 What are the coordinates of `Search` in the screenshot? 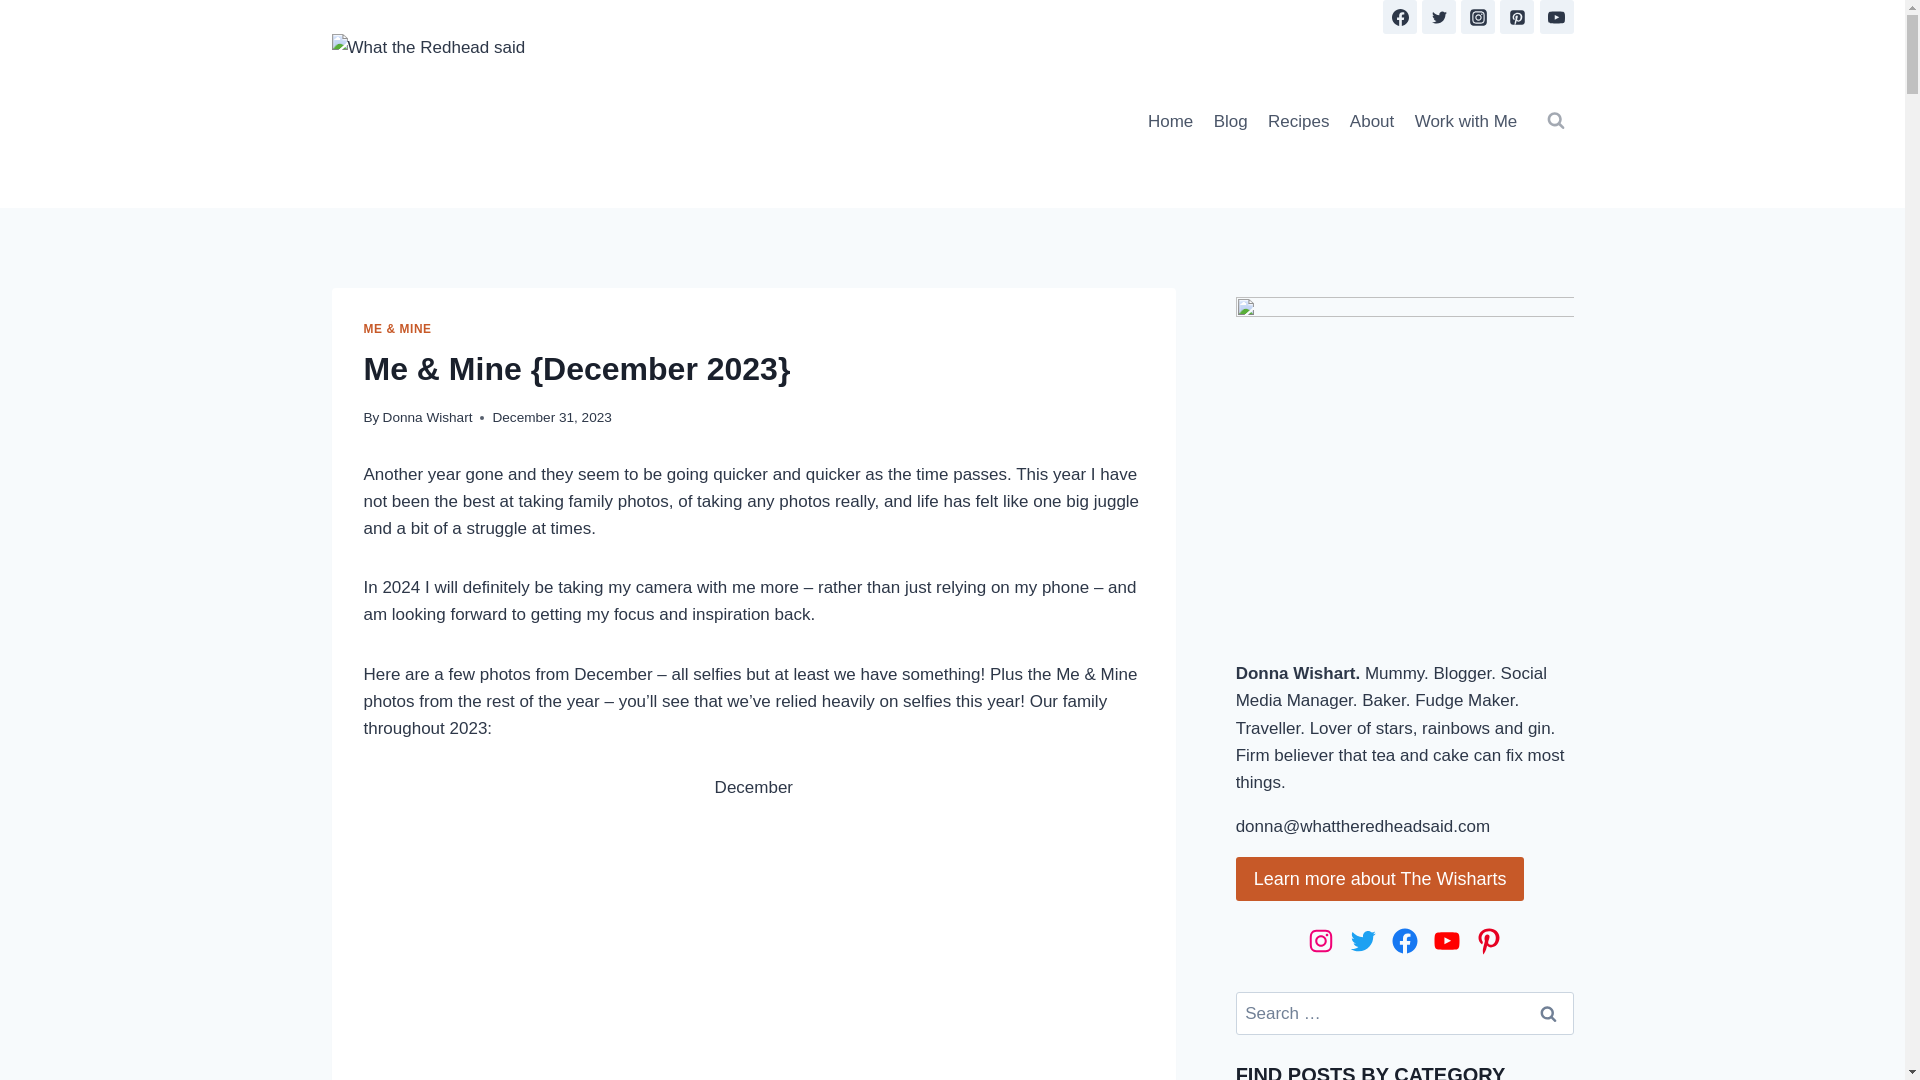 It's located at (1549, 1013).